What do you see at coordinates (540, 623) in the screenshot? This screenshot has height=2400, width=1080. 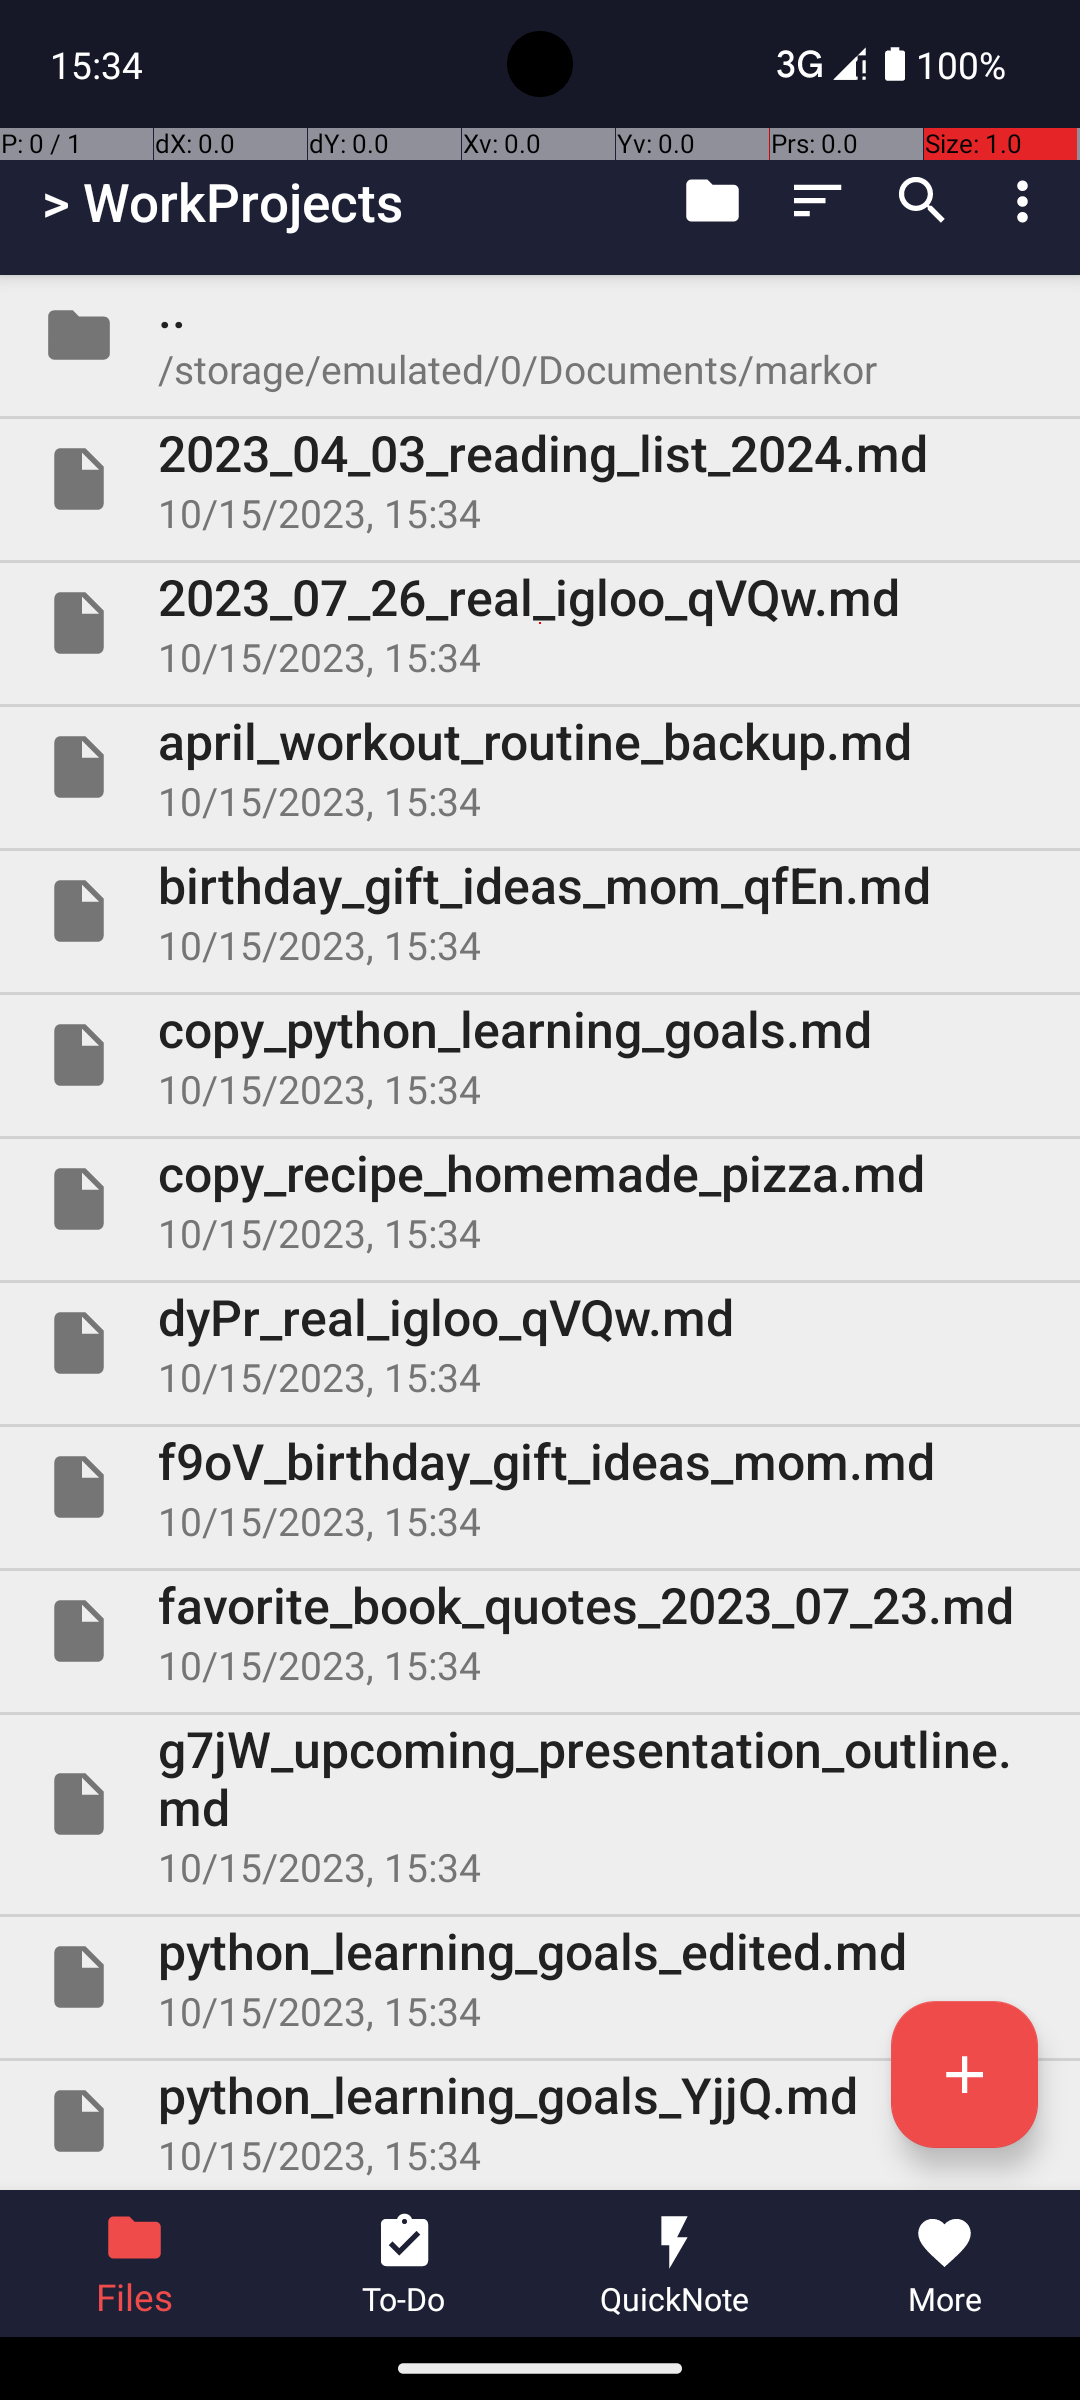 I see `File 2023_07_26_real_igloo_qVQw.md 10/15/2023, 15:34` at bounding box center [540, 623].